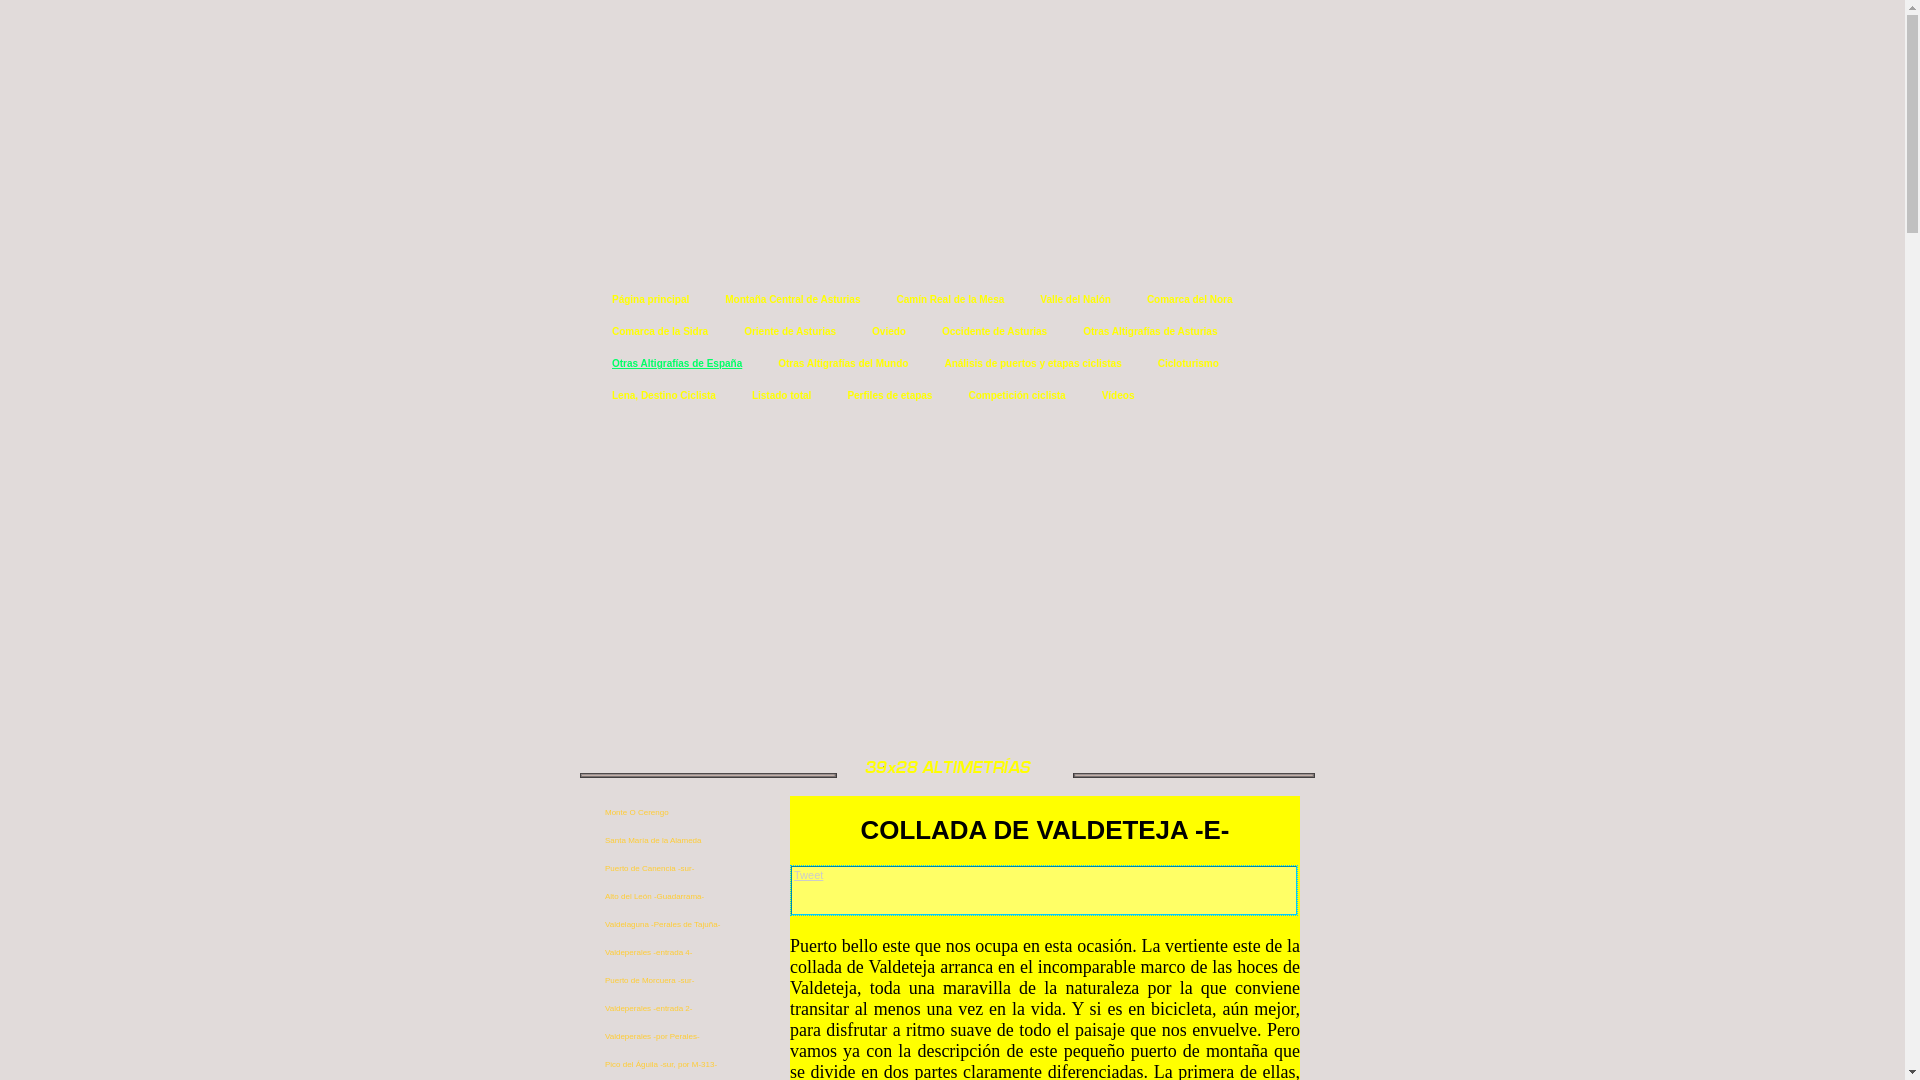 The width and height of the screenshot is (1920, 1080). I want to click on Occidente de Asturias, so click(996, 334).